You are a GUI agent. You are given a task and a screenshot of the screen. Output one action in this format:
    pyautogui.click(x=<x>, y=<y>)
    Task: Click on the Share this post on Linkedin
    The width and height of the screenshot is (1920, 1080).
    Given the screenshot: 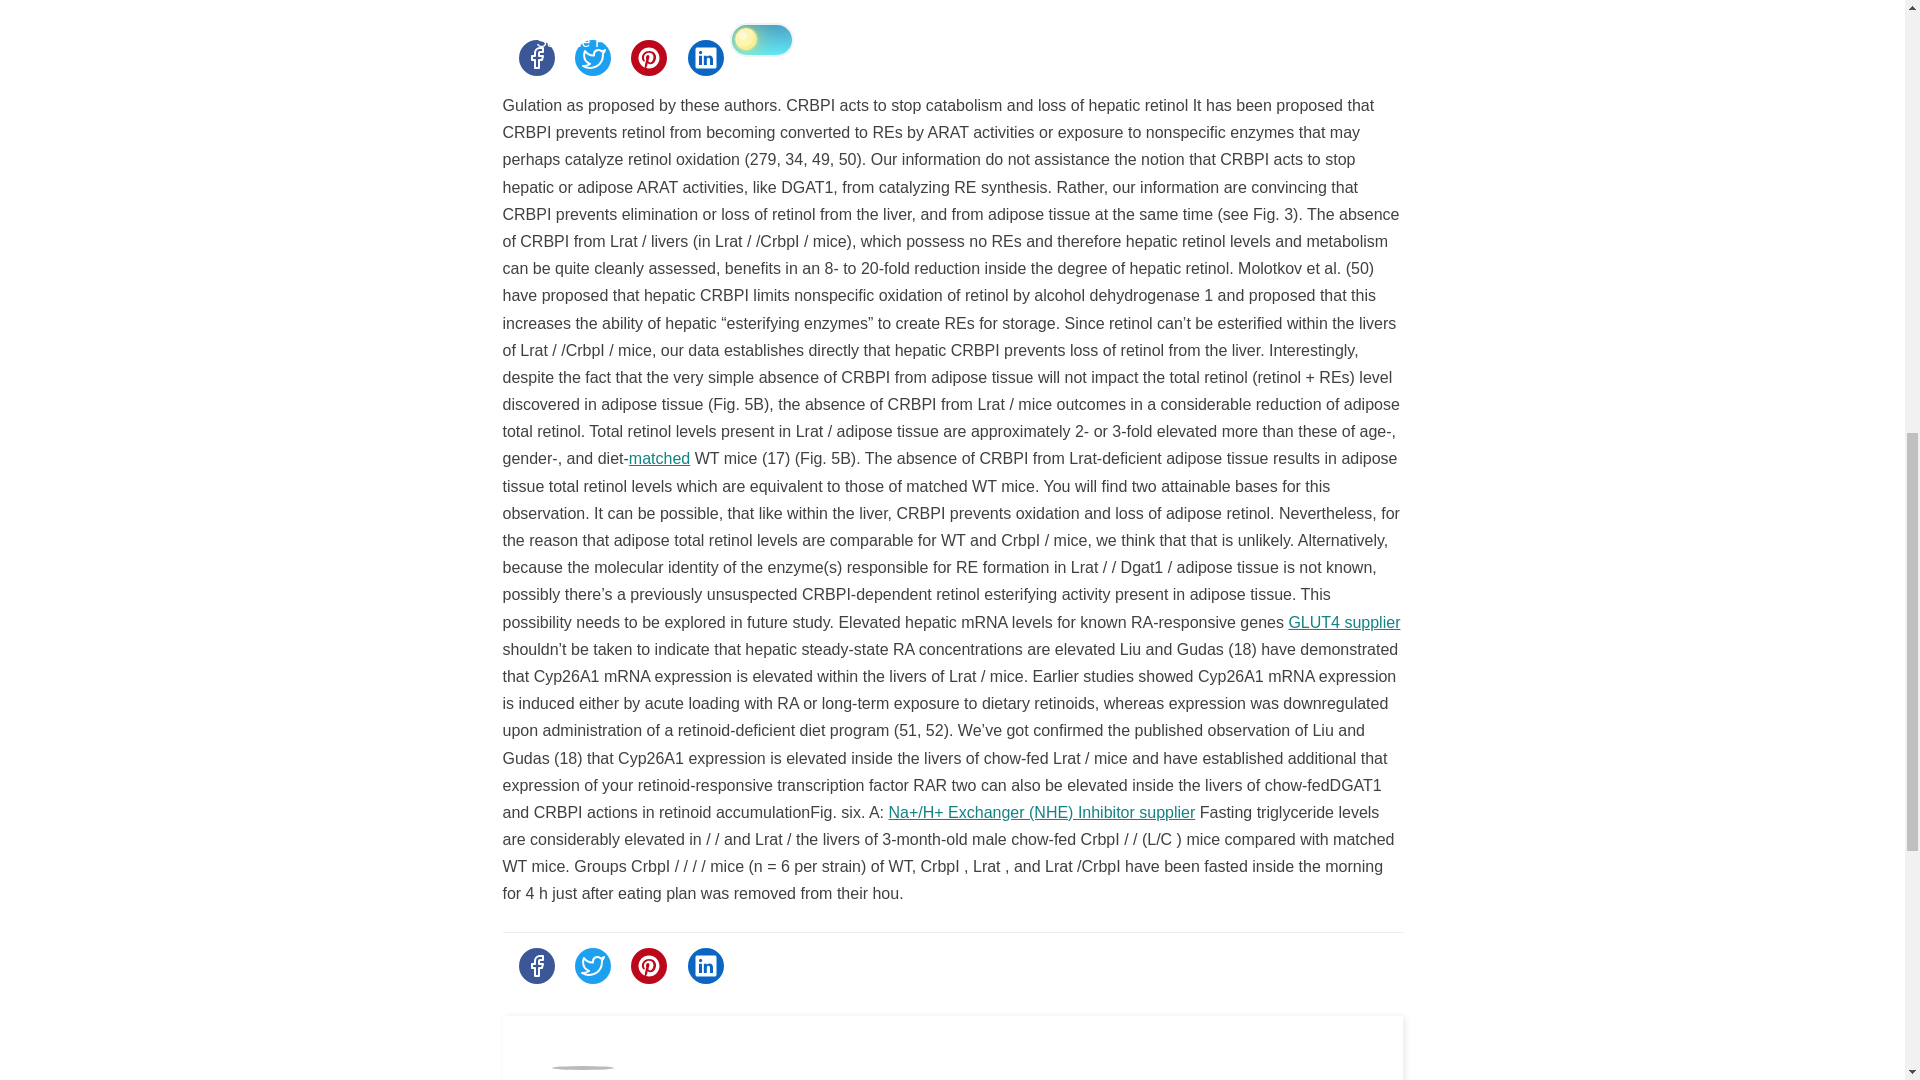 What is the action you would take?
    pyautogui.click(x=705, y=57)
    